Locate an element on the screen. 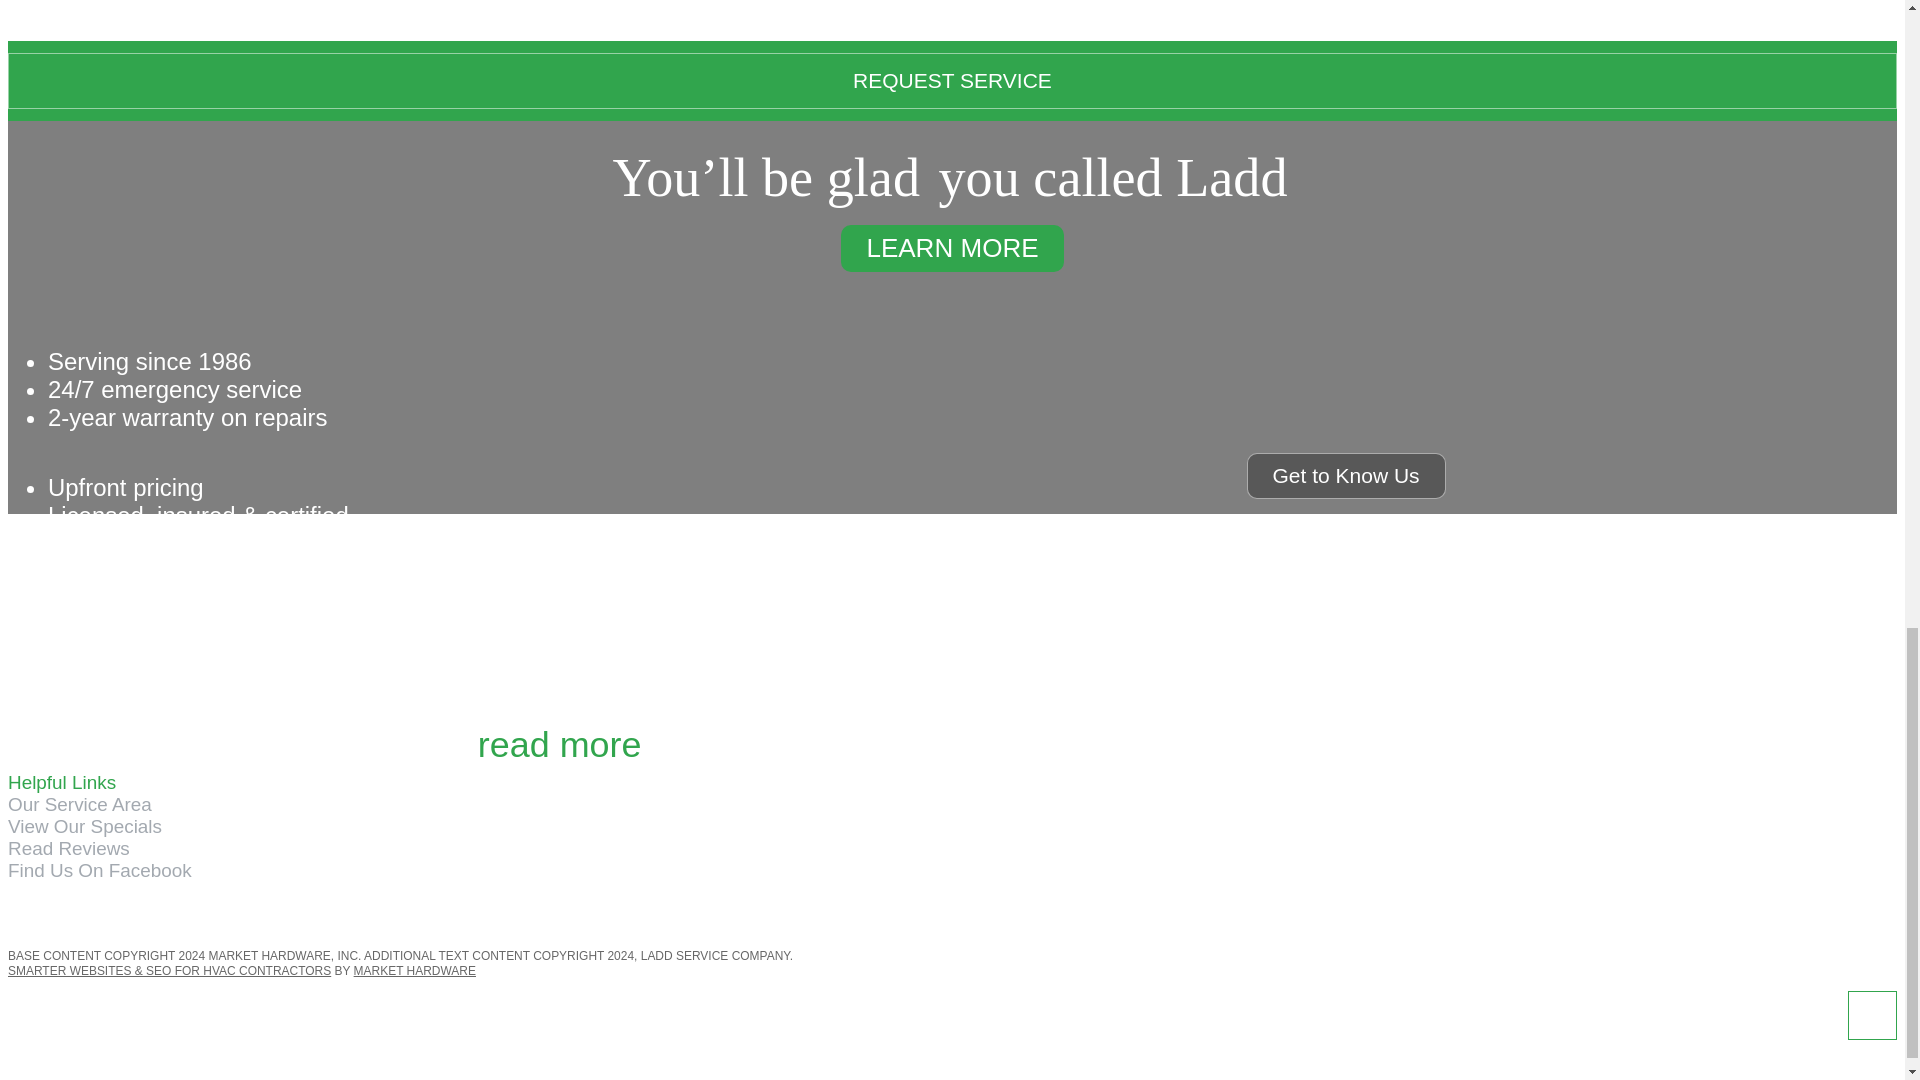 The image size is (1920, 1080). View Our Specials is located at coordinates (84, 827).